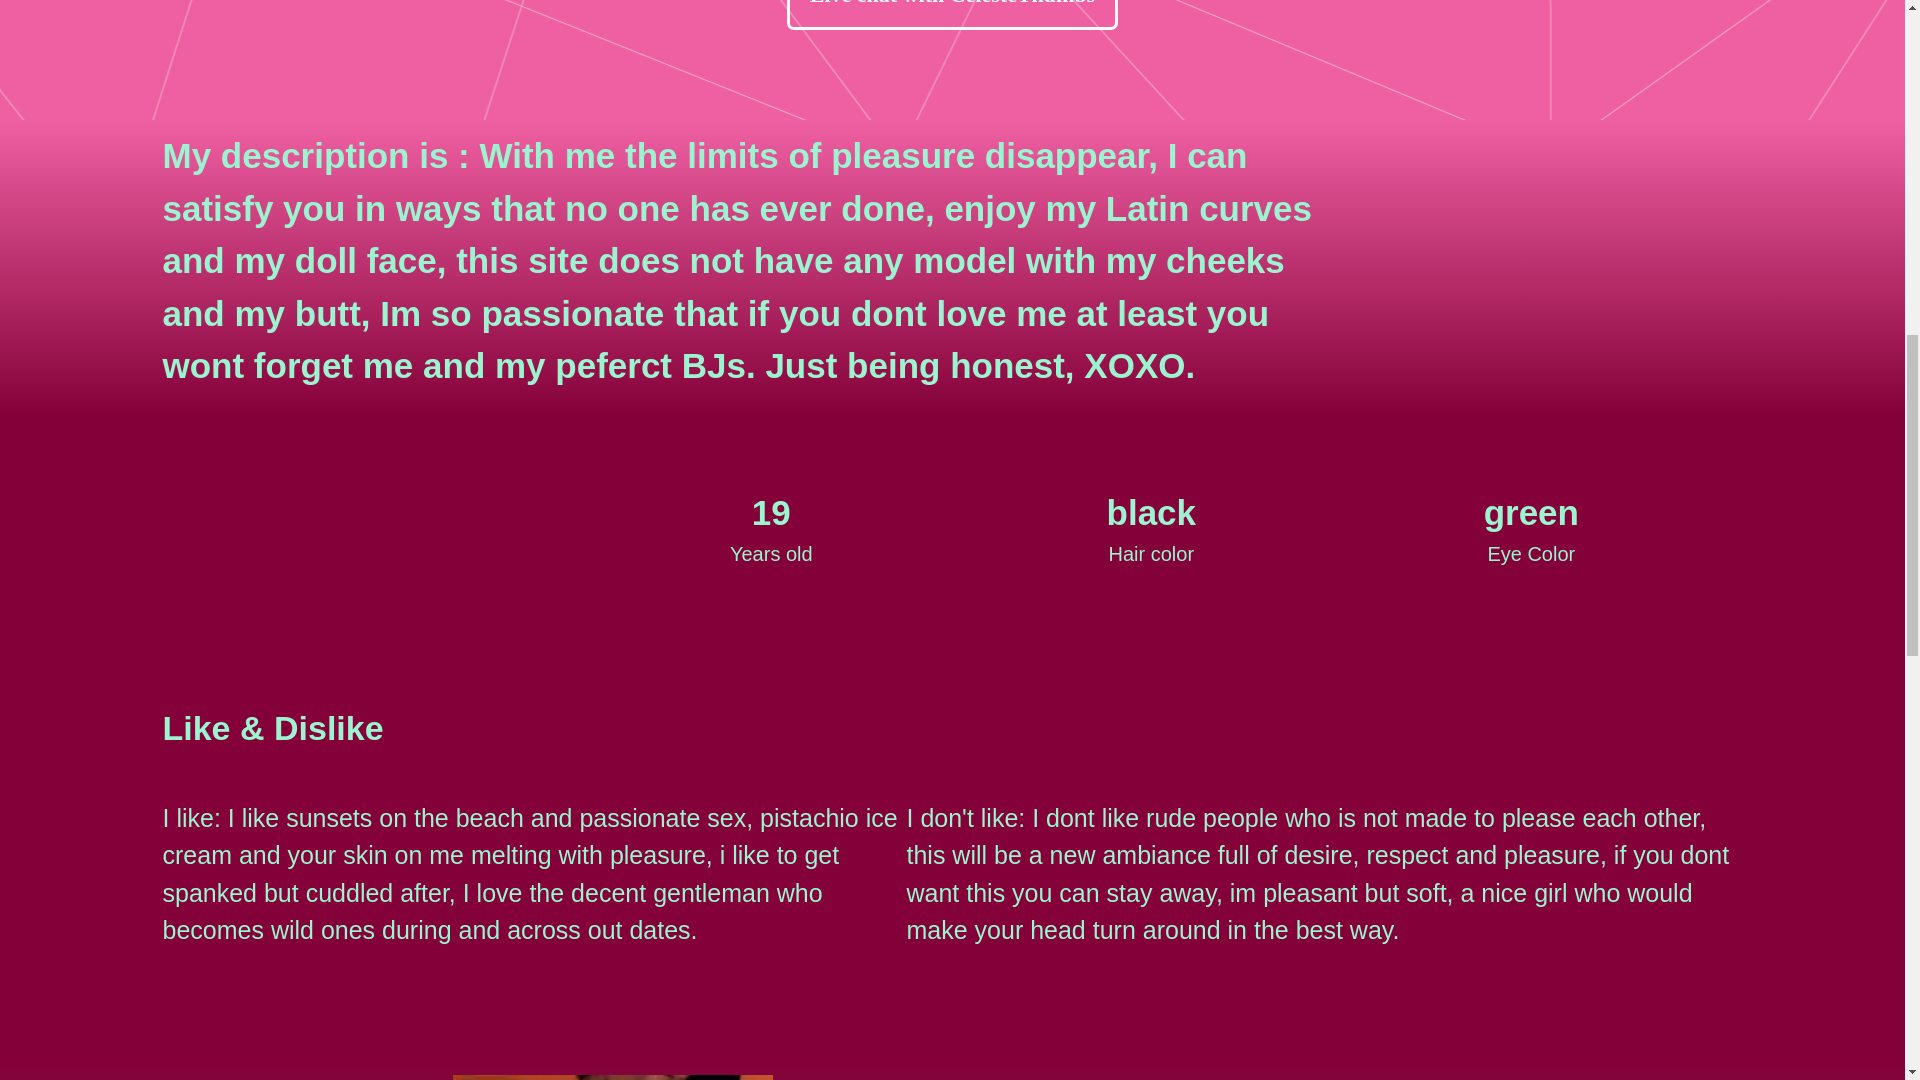 The image size is (1920, 1080). Describe the element at coordinates (952, 15) in the screenshot. I see `Live chat with CelesteThumbs` at that location.